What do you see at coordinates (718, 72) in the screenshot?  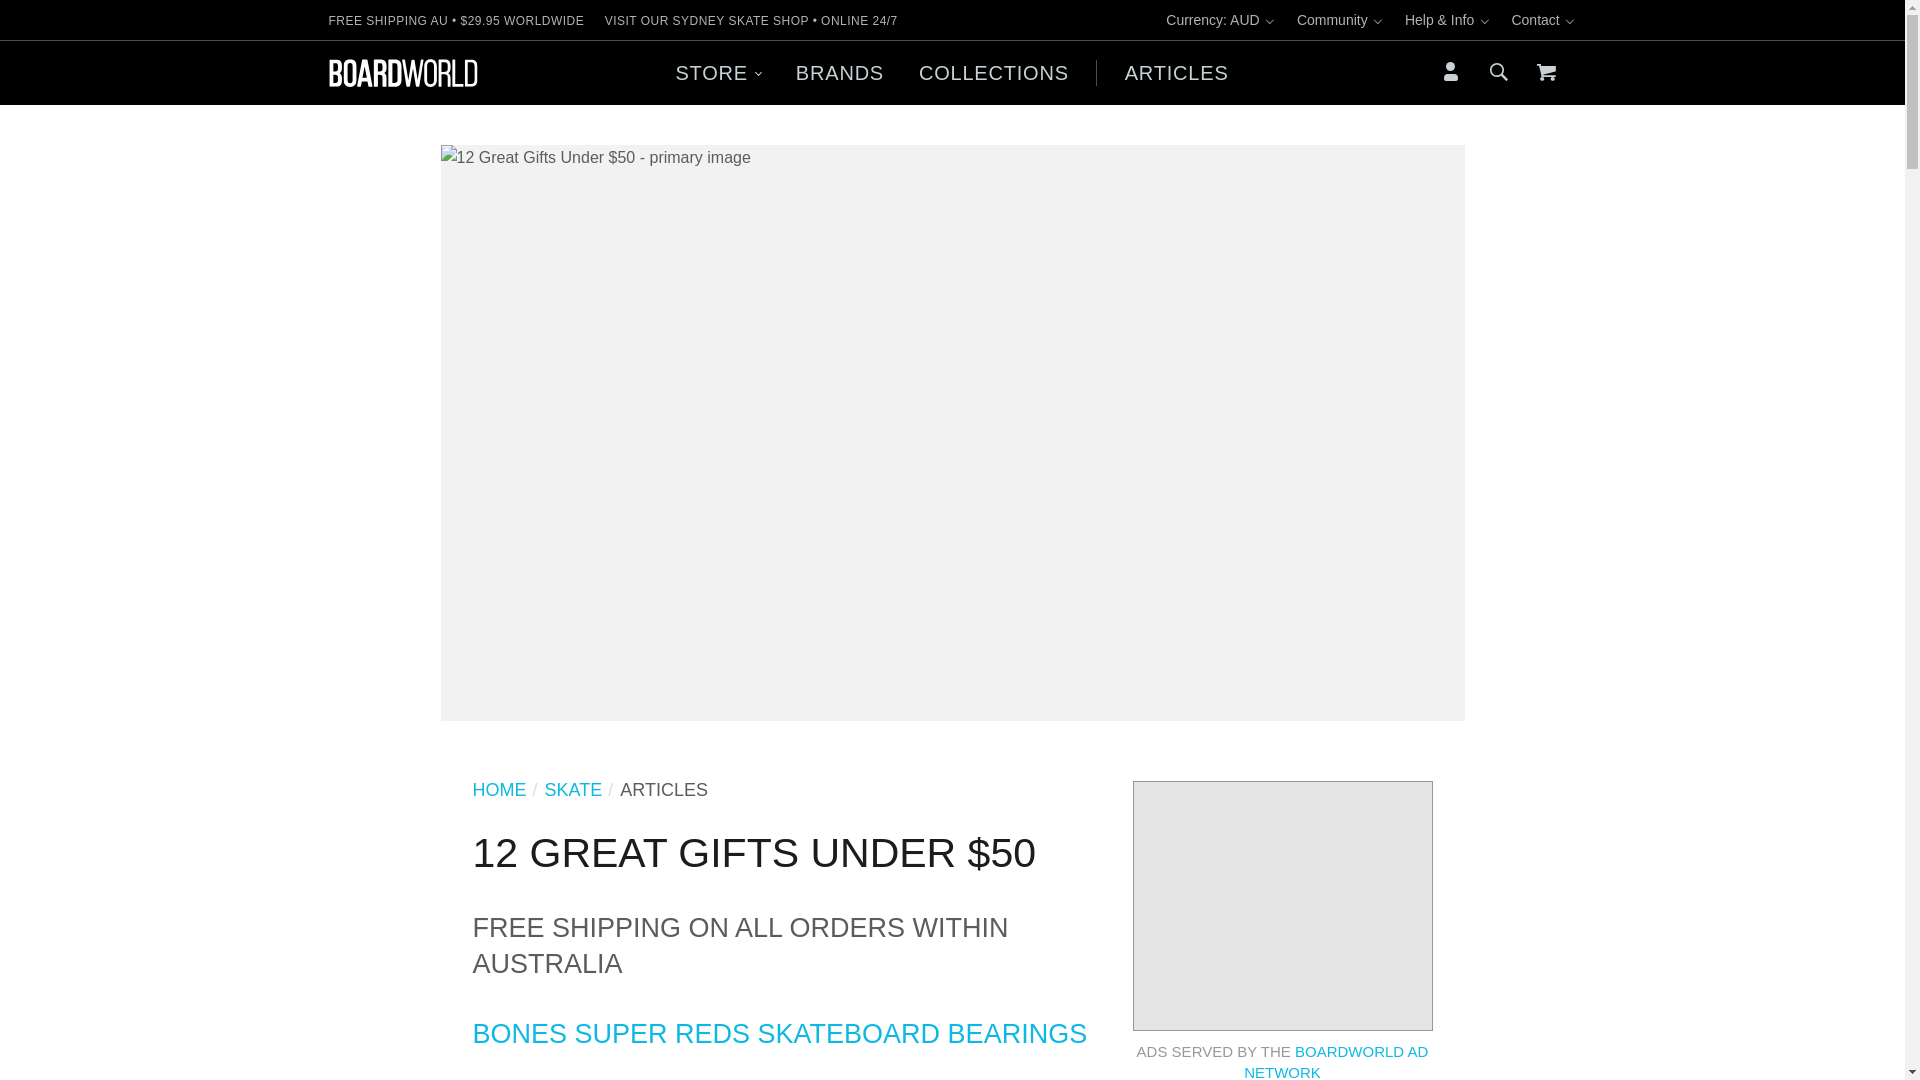 I see `STORE` at bounding box center [718, 72].